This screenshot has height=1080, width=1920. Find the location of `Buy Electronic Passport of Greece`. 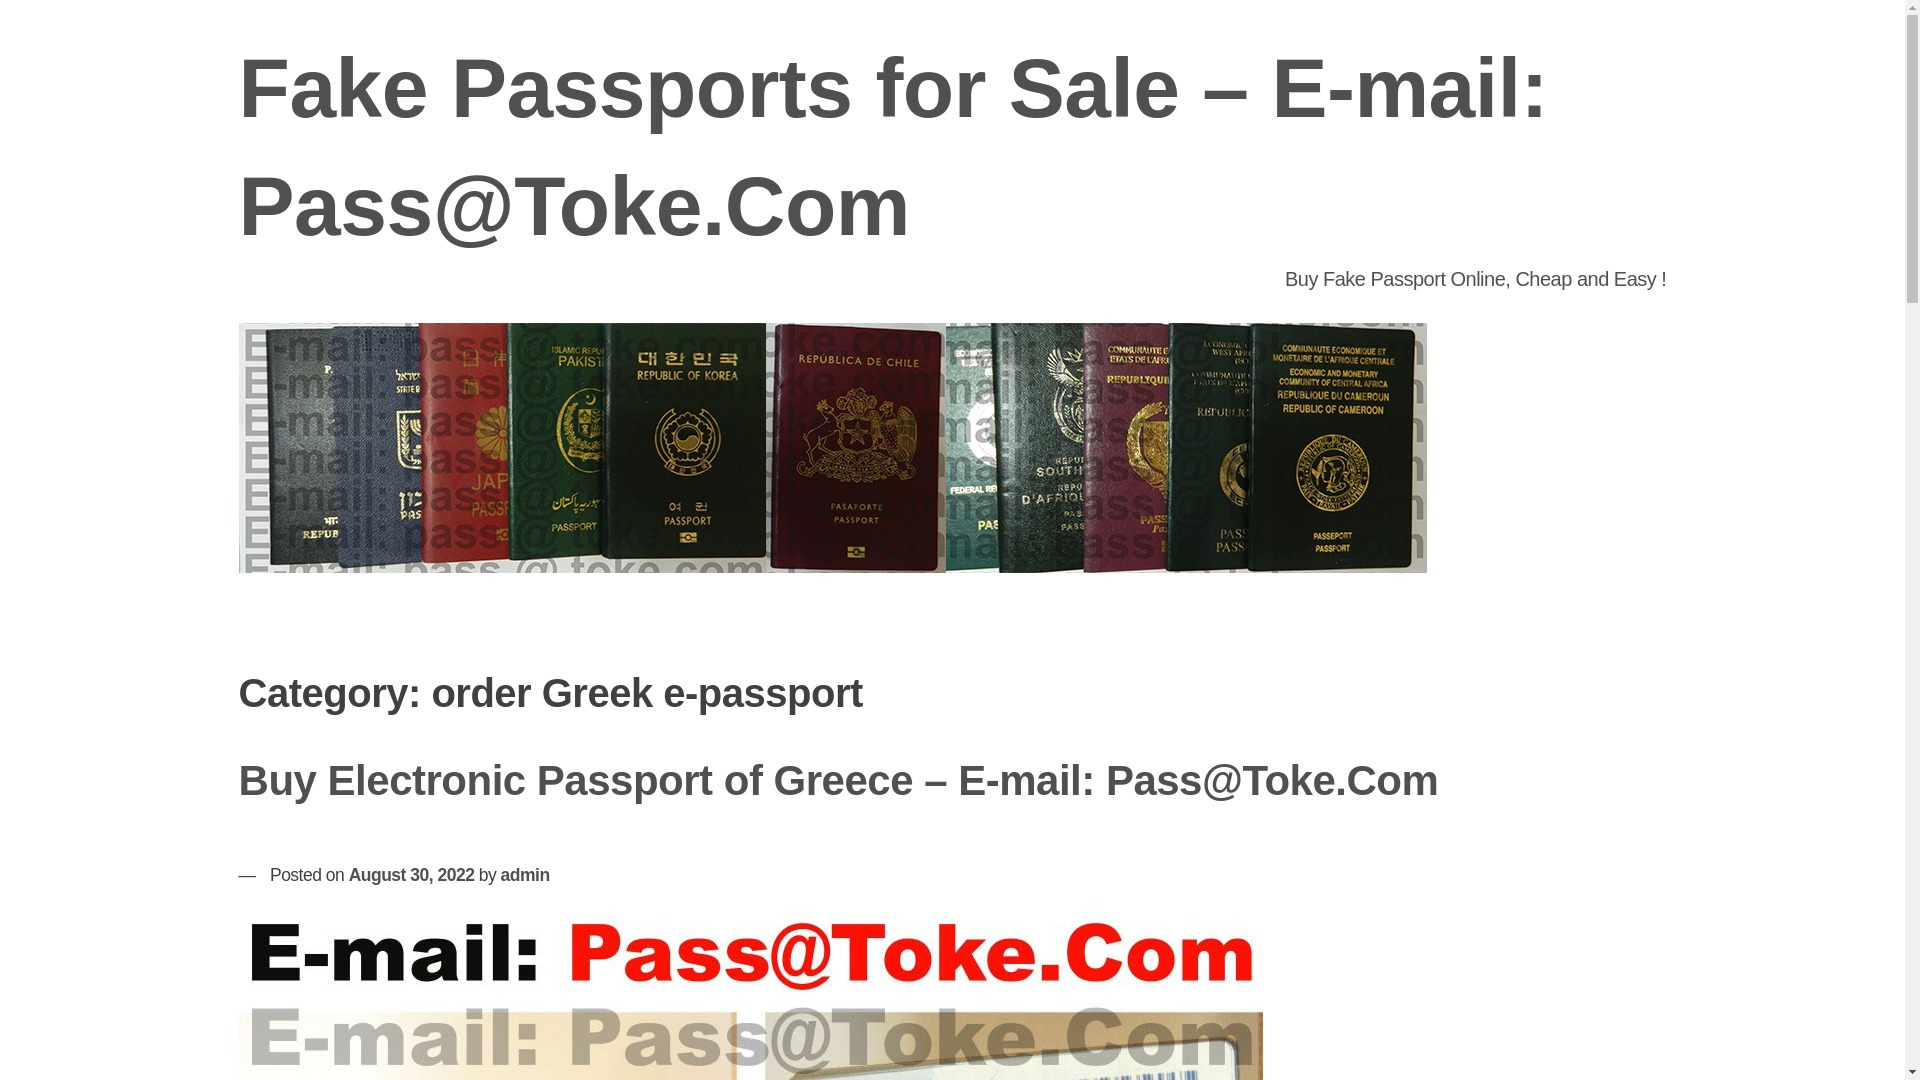

Buy Electronic Passport of Greece is located at coordinates (750, 994).